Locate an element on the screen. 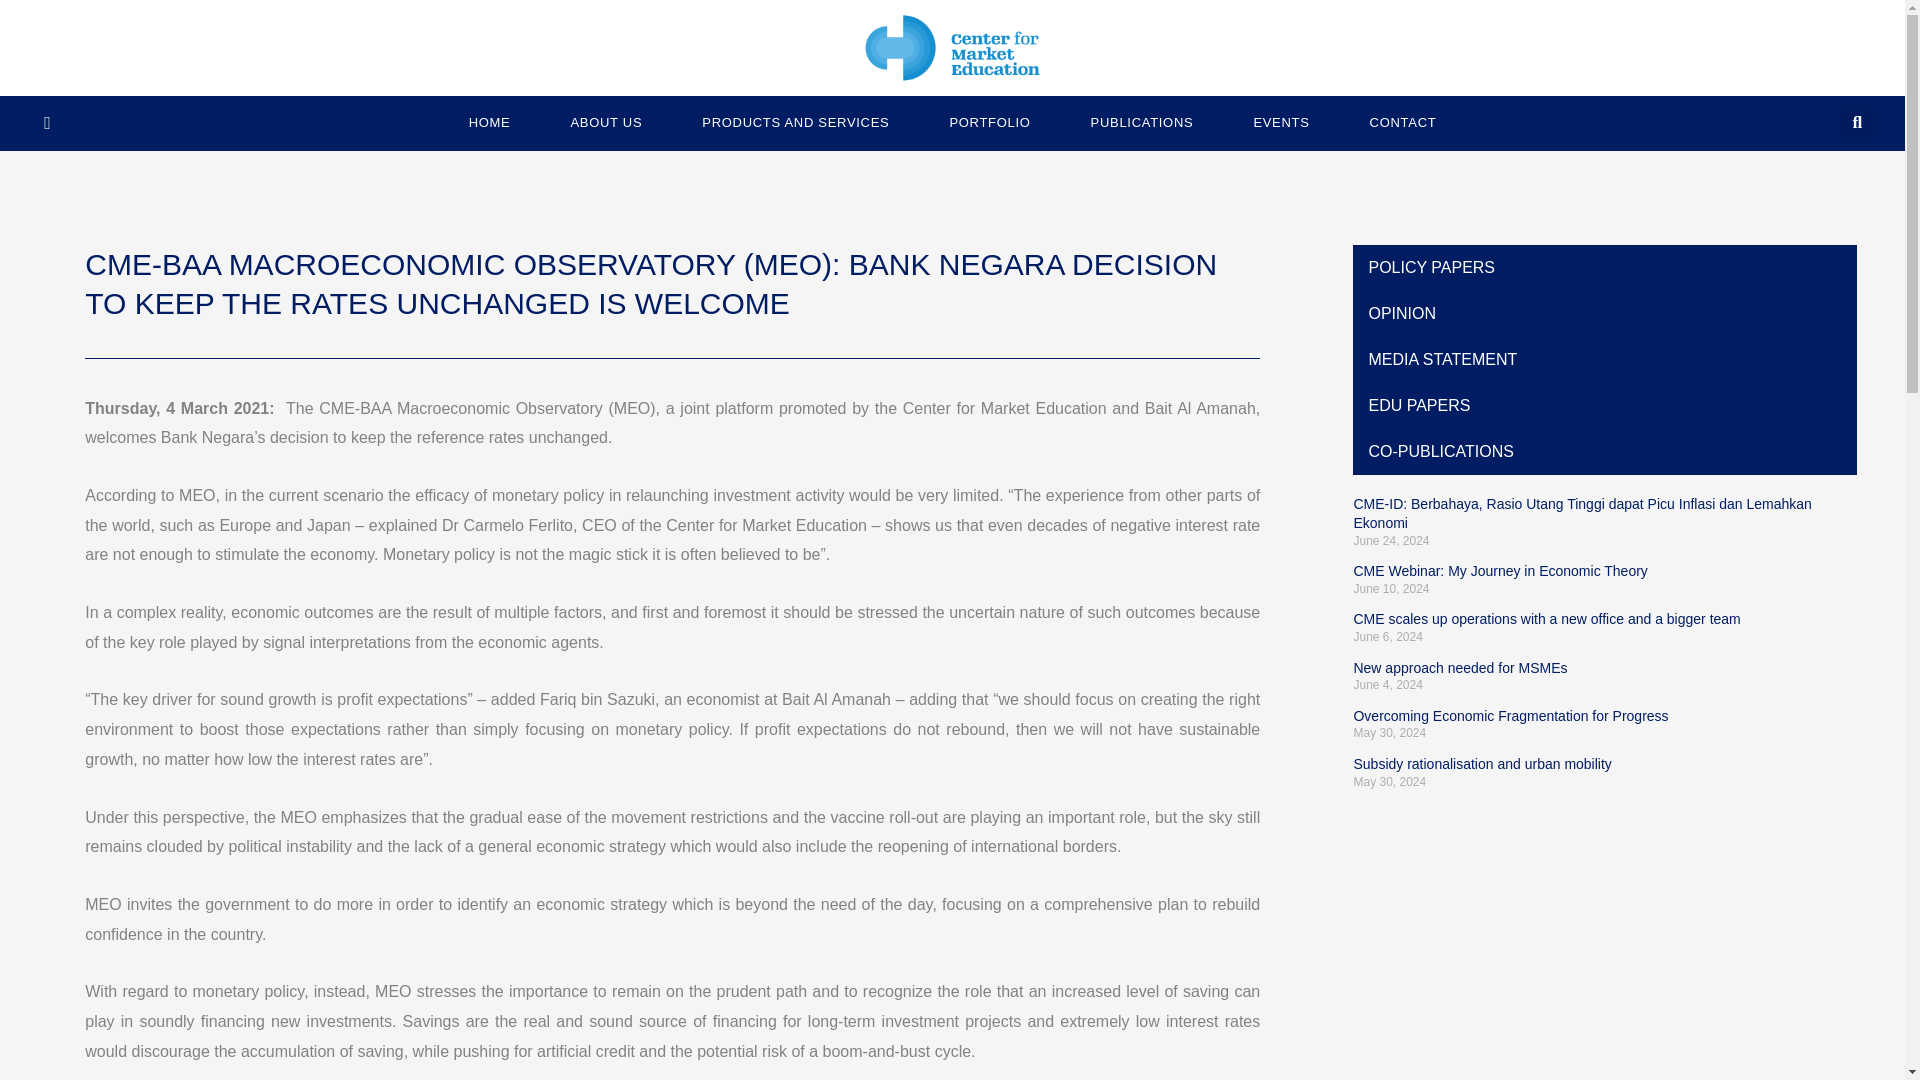  PORTFOLIO is located at coordinates (989, 122).